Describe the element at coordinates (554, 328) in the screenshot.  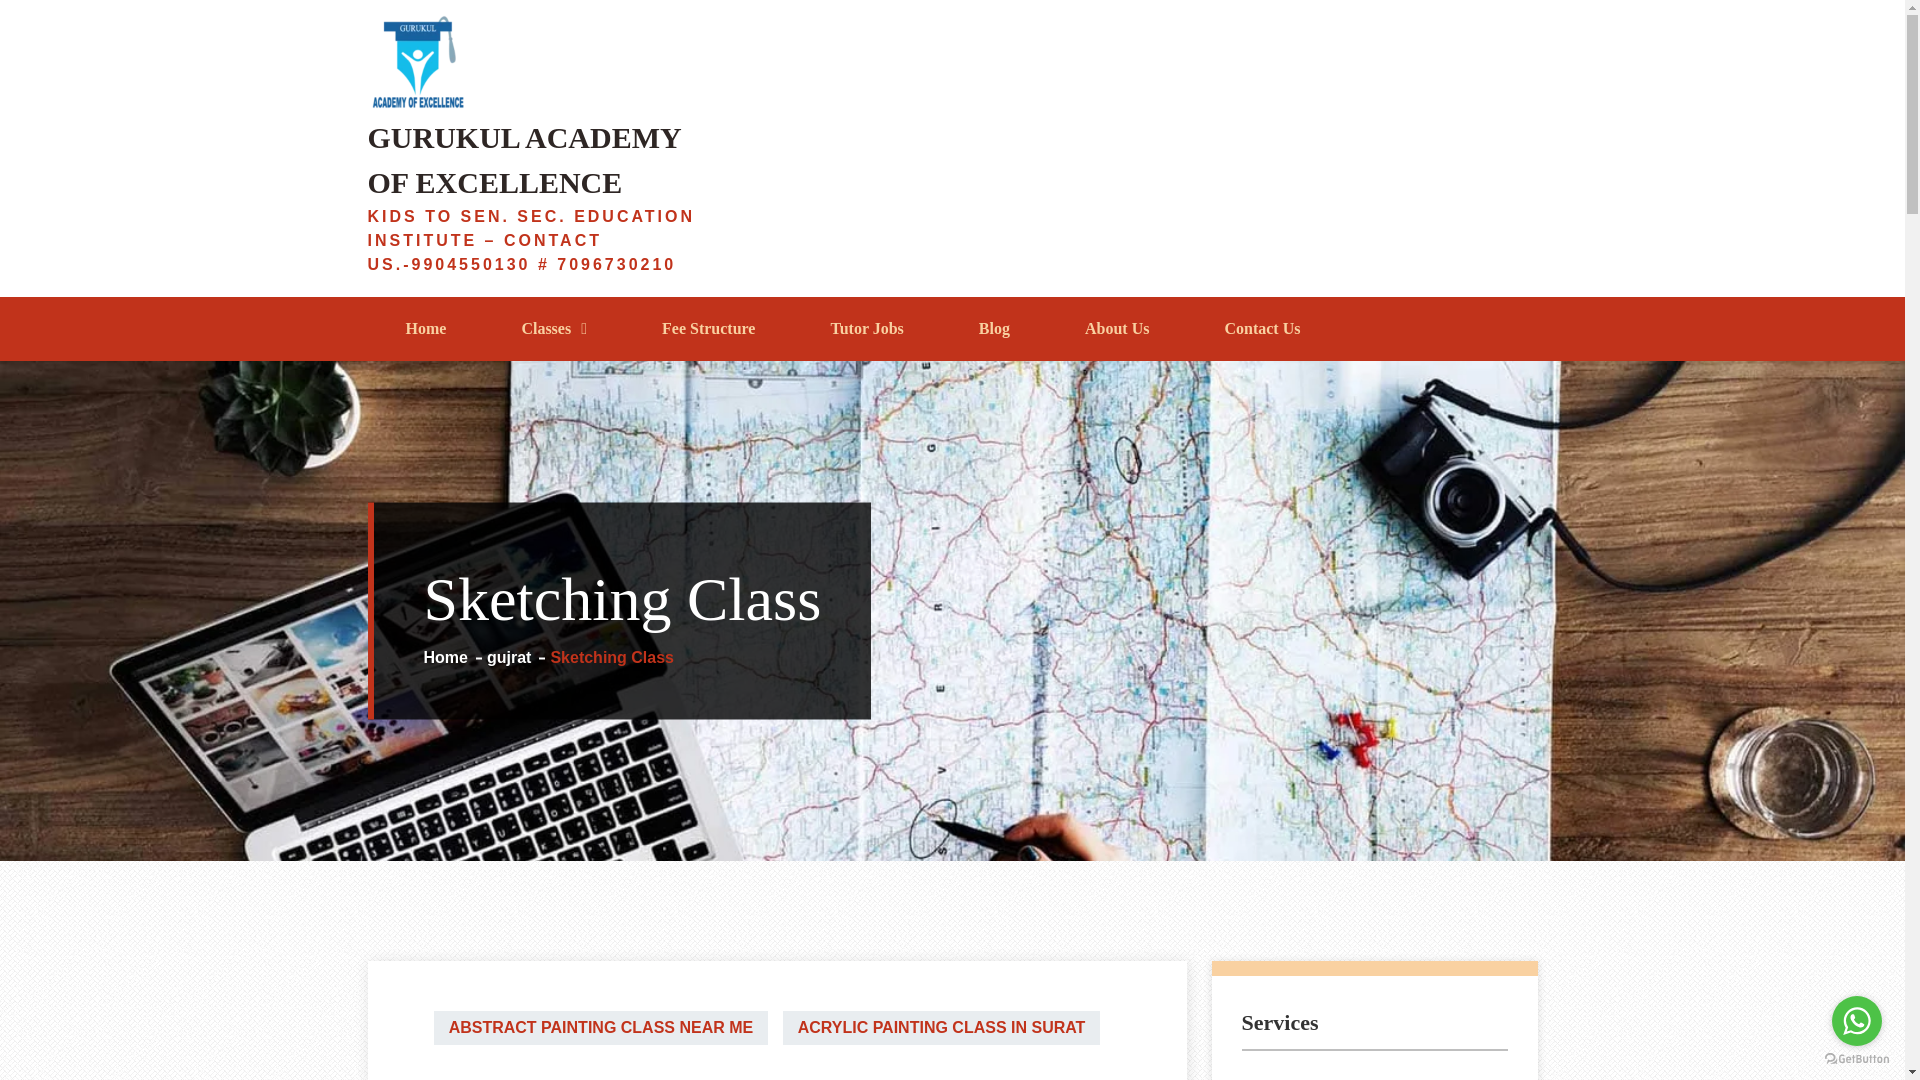
I see `Classes` at that location.